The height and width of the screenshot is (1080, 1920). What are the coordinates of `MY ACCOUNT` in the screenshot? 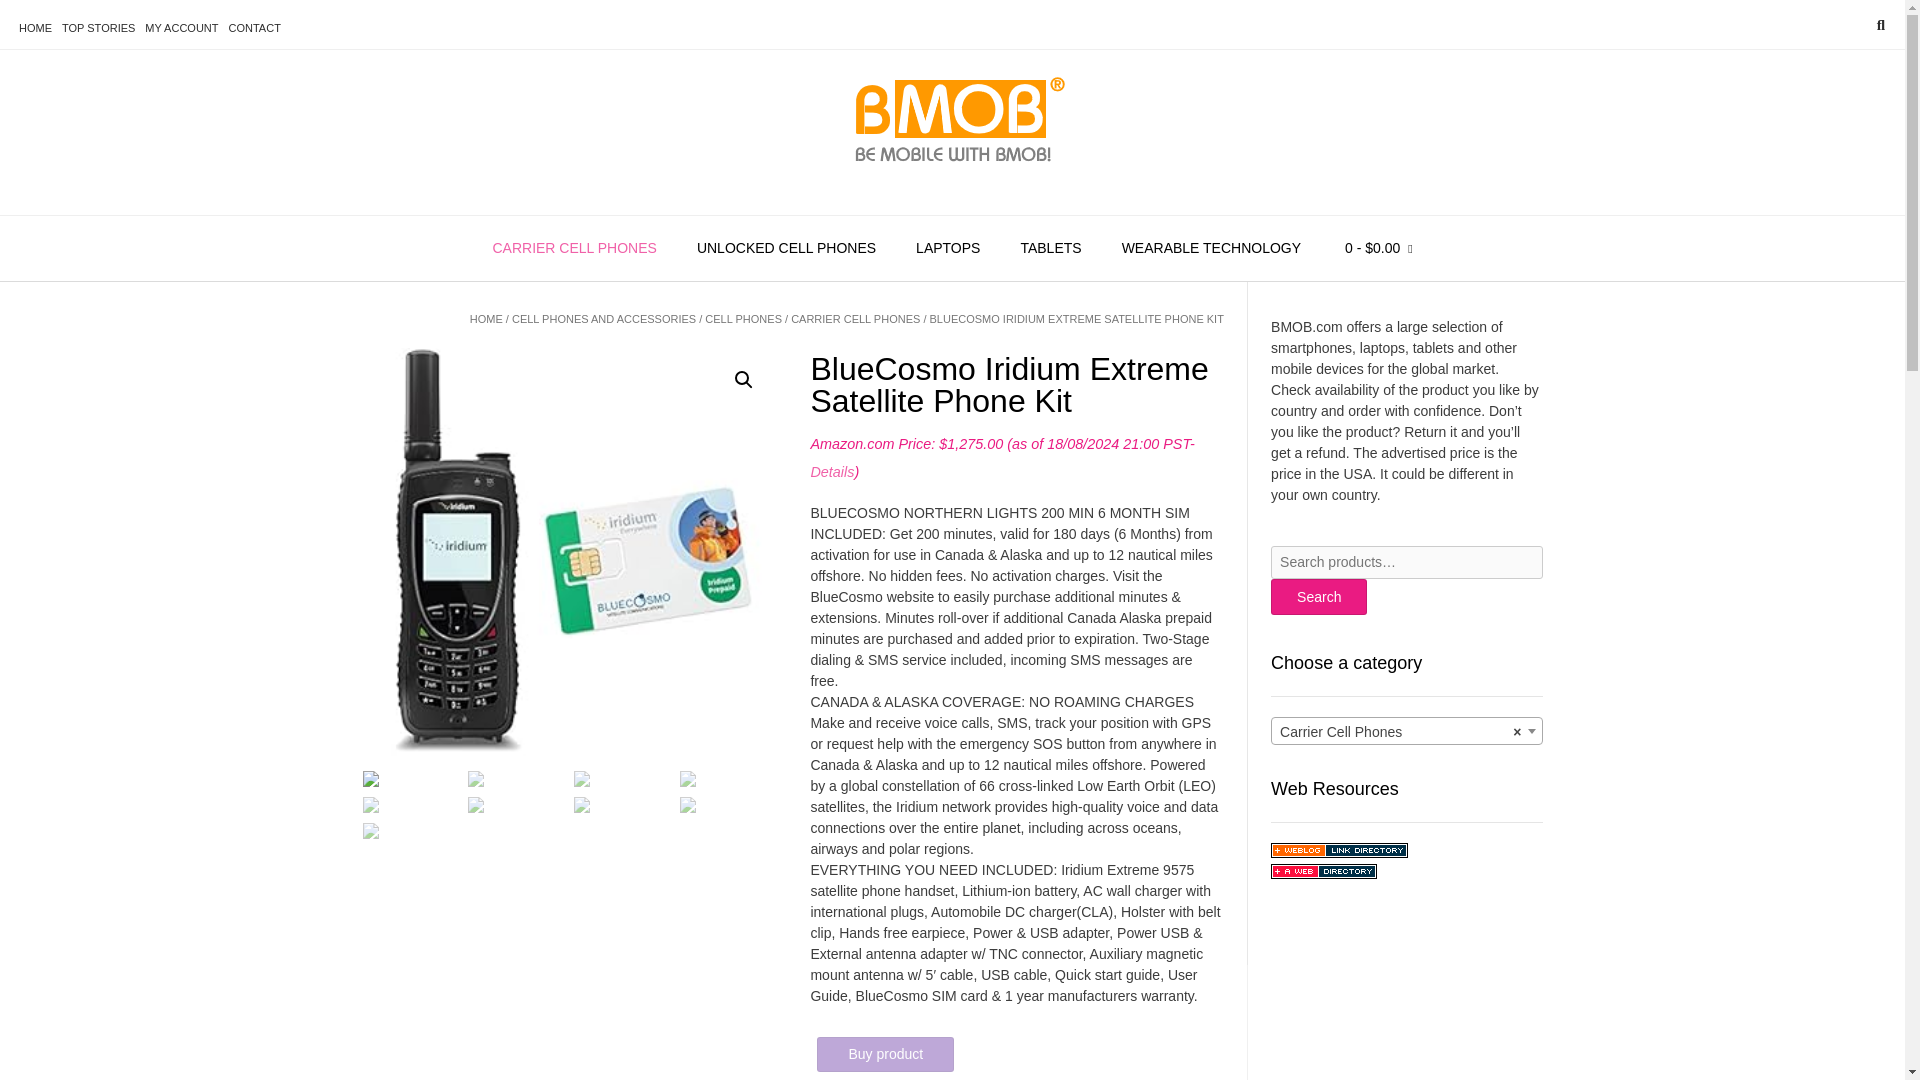 It's located at (181, 28).